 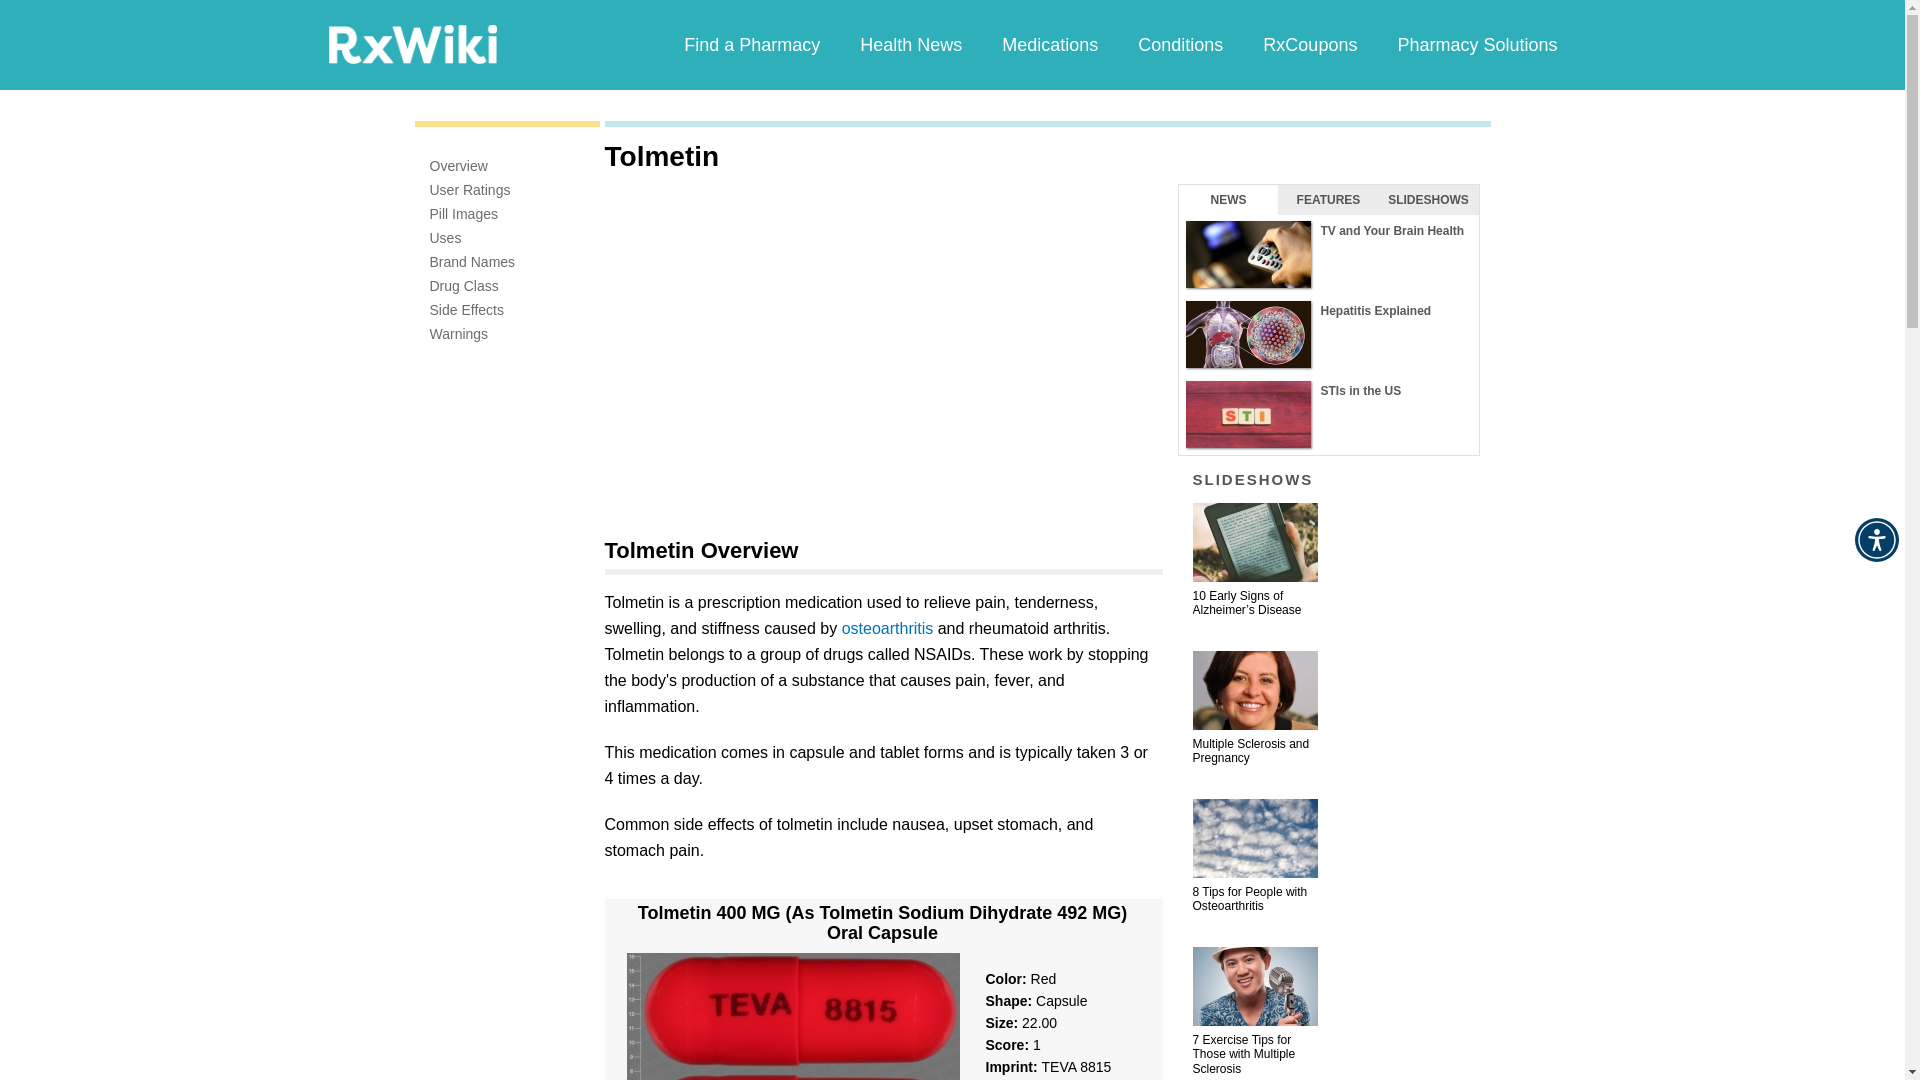 I want to click on Pharmacy Solutions, so click(x=1476, y=44).